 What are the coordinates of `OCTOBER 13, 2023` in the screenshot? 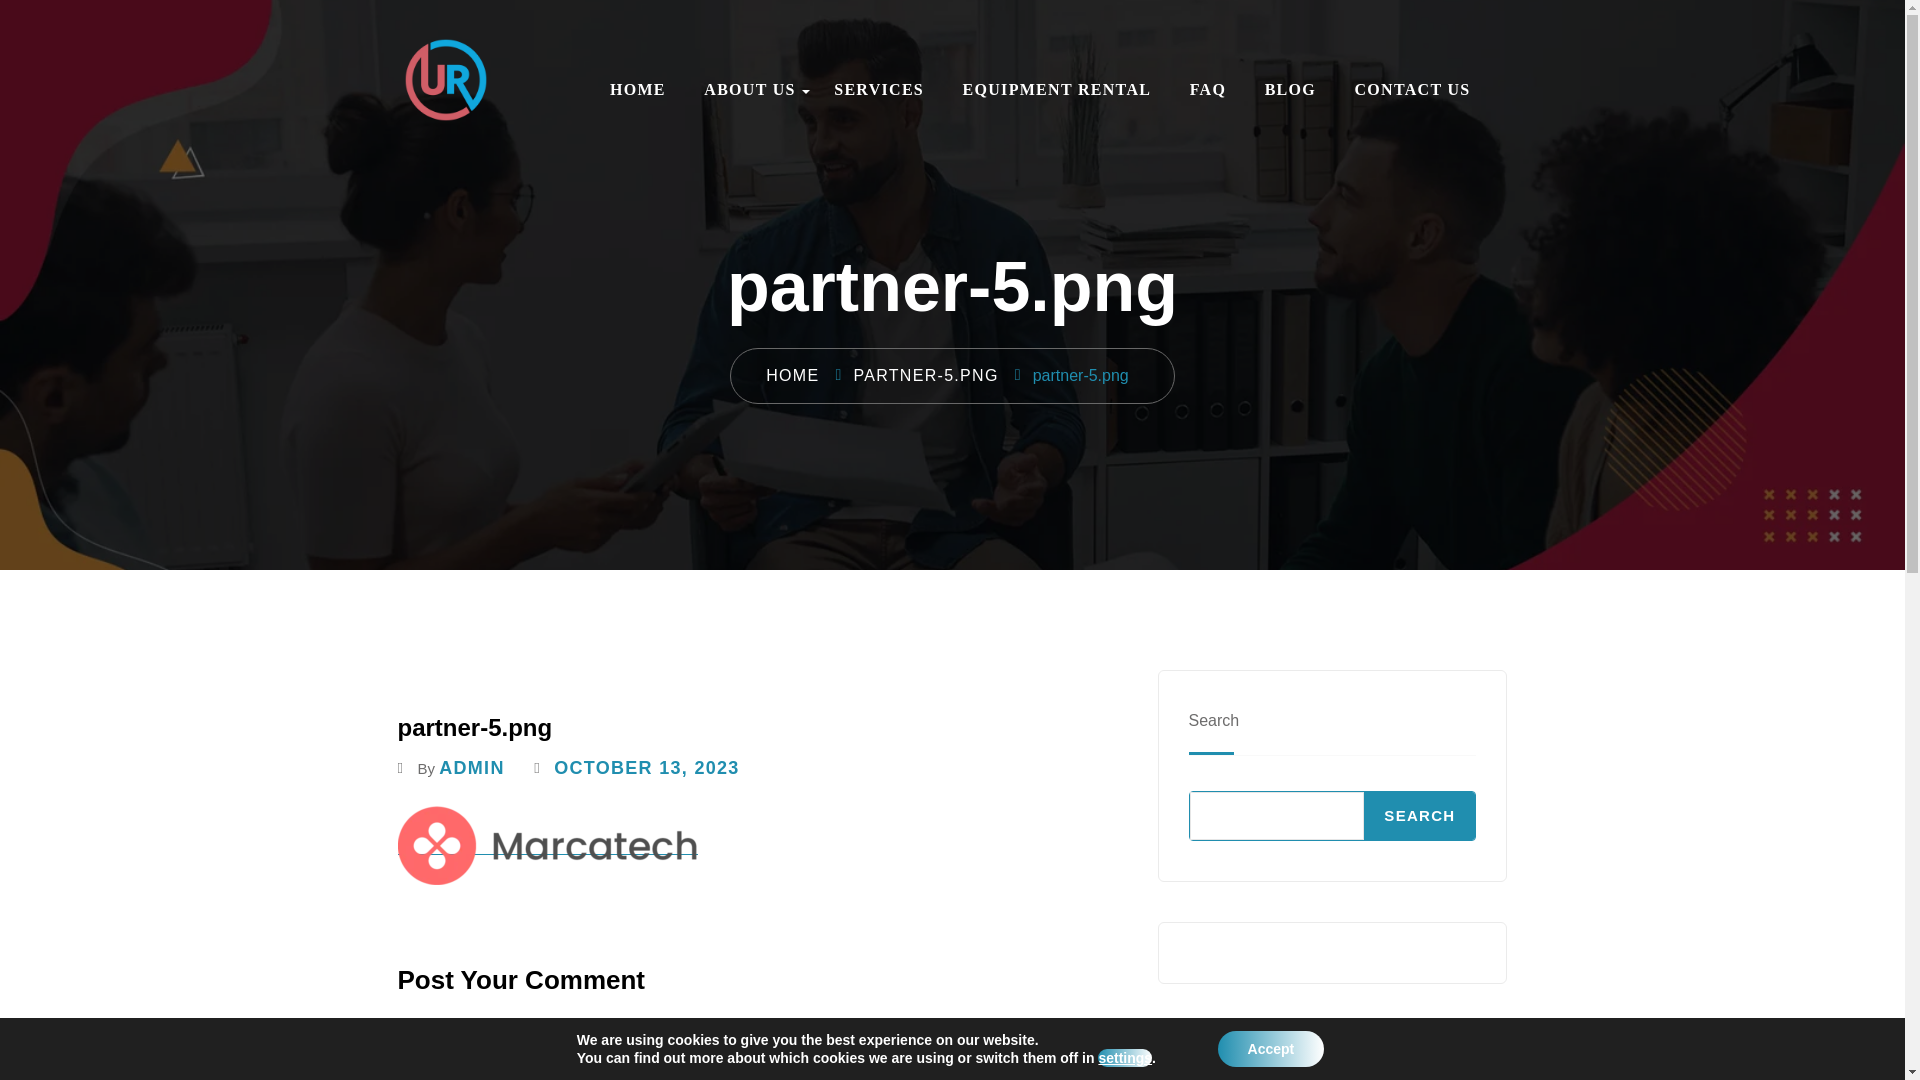 It's located at (646, 768).